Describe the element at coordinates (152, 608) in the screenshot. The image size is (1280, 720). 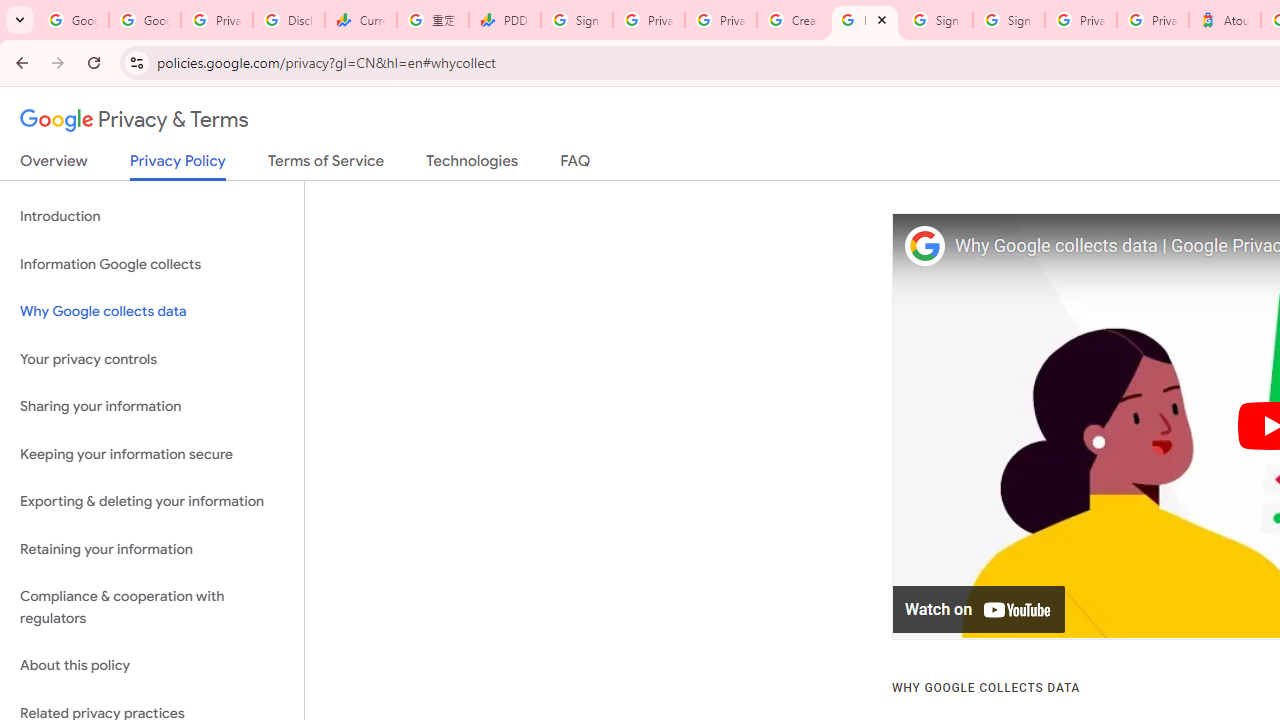
I see `Compliance & cooperation with regulators` at that location.